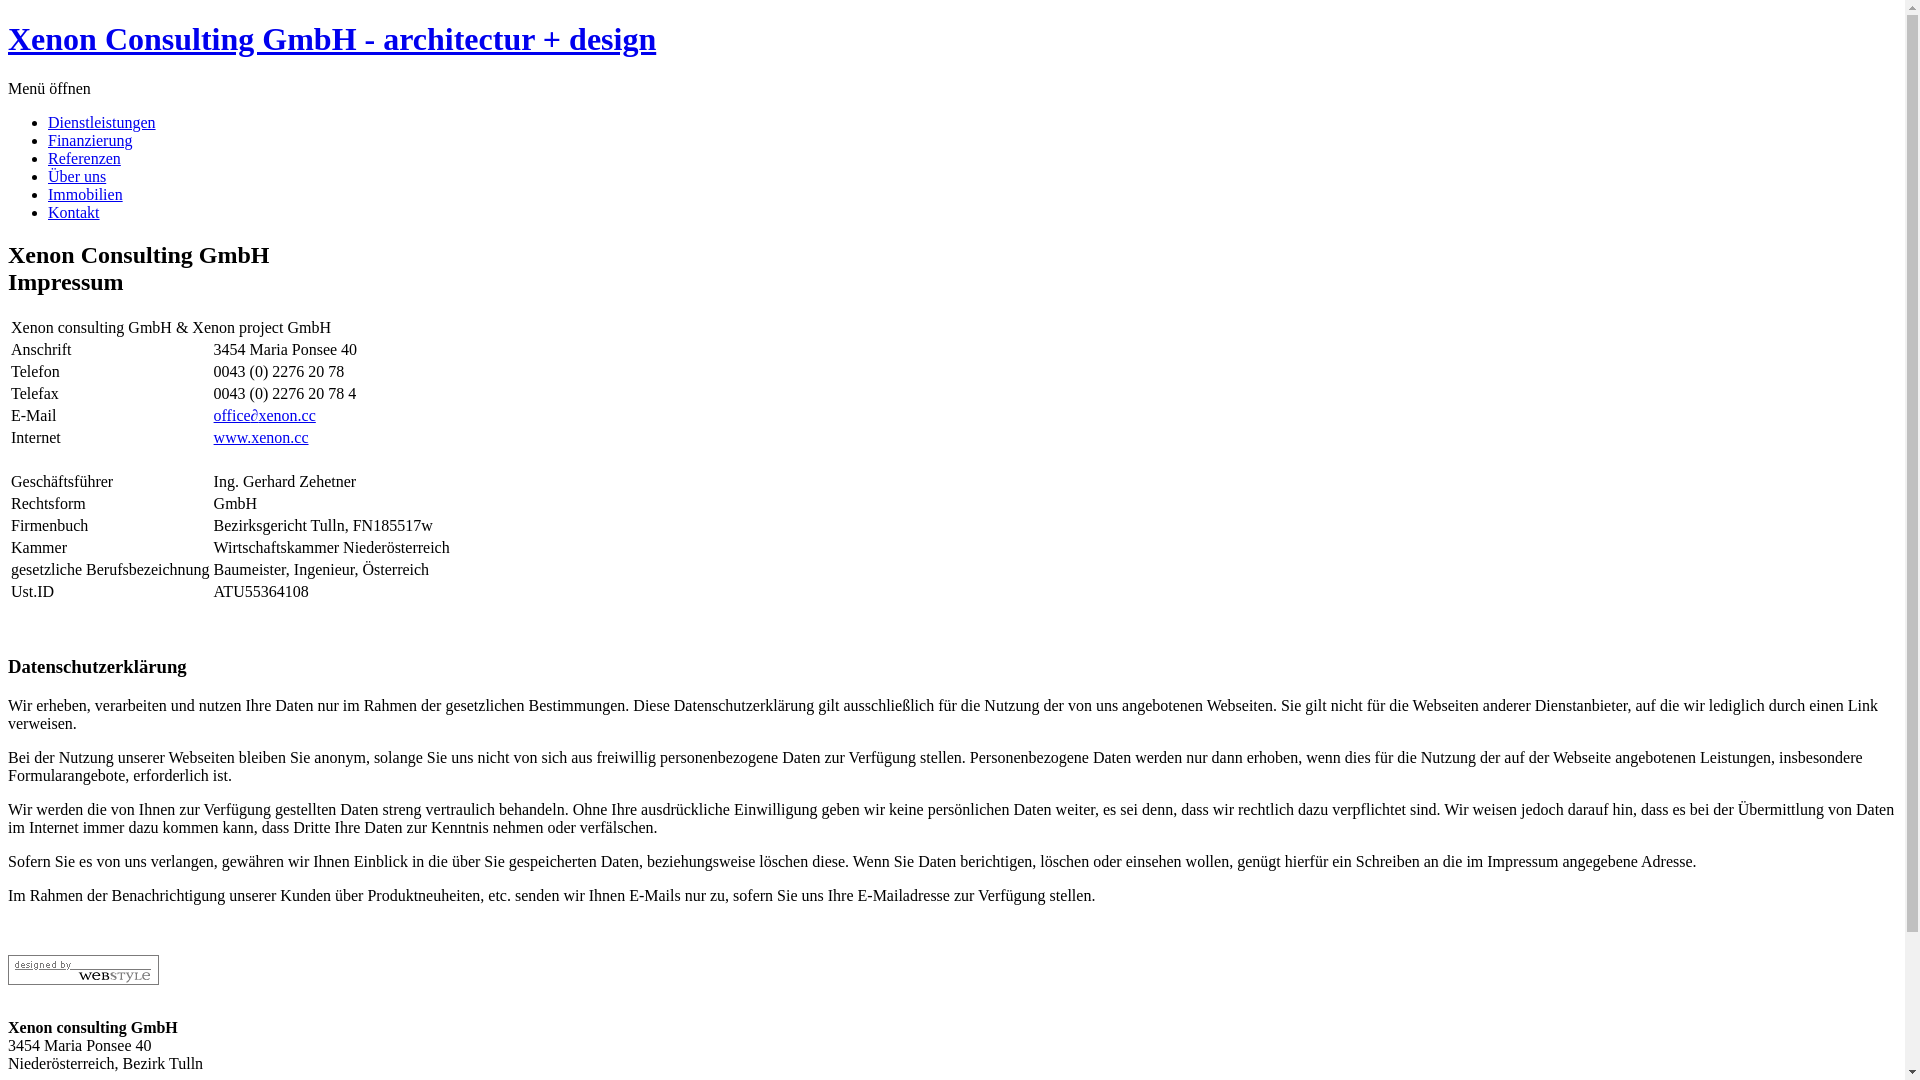 Image resolution: width=1920 pixels, height=1080 pixels. What do you see at coordinates (102, 122) in the screenshot?
I see `Dienstleistungen` at bounding box center [102, 122].